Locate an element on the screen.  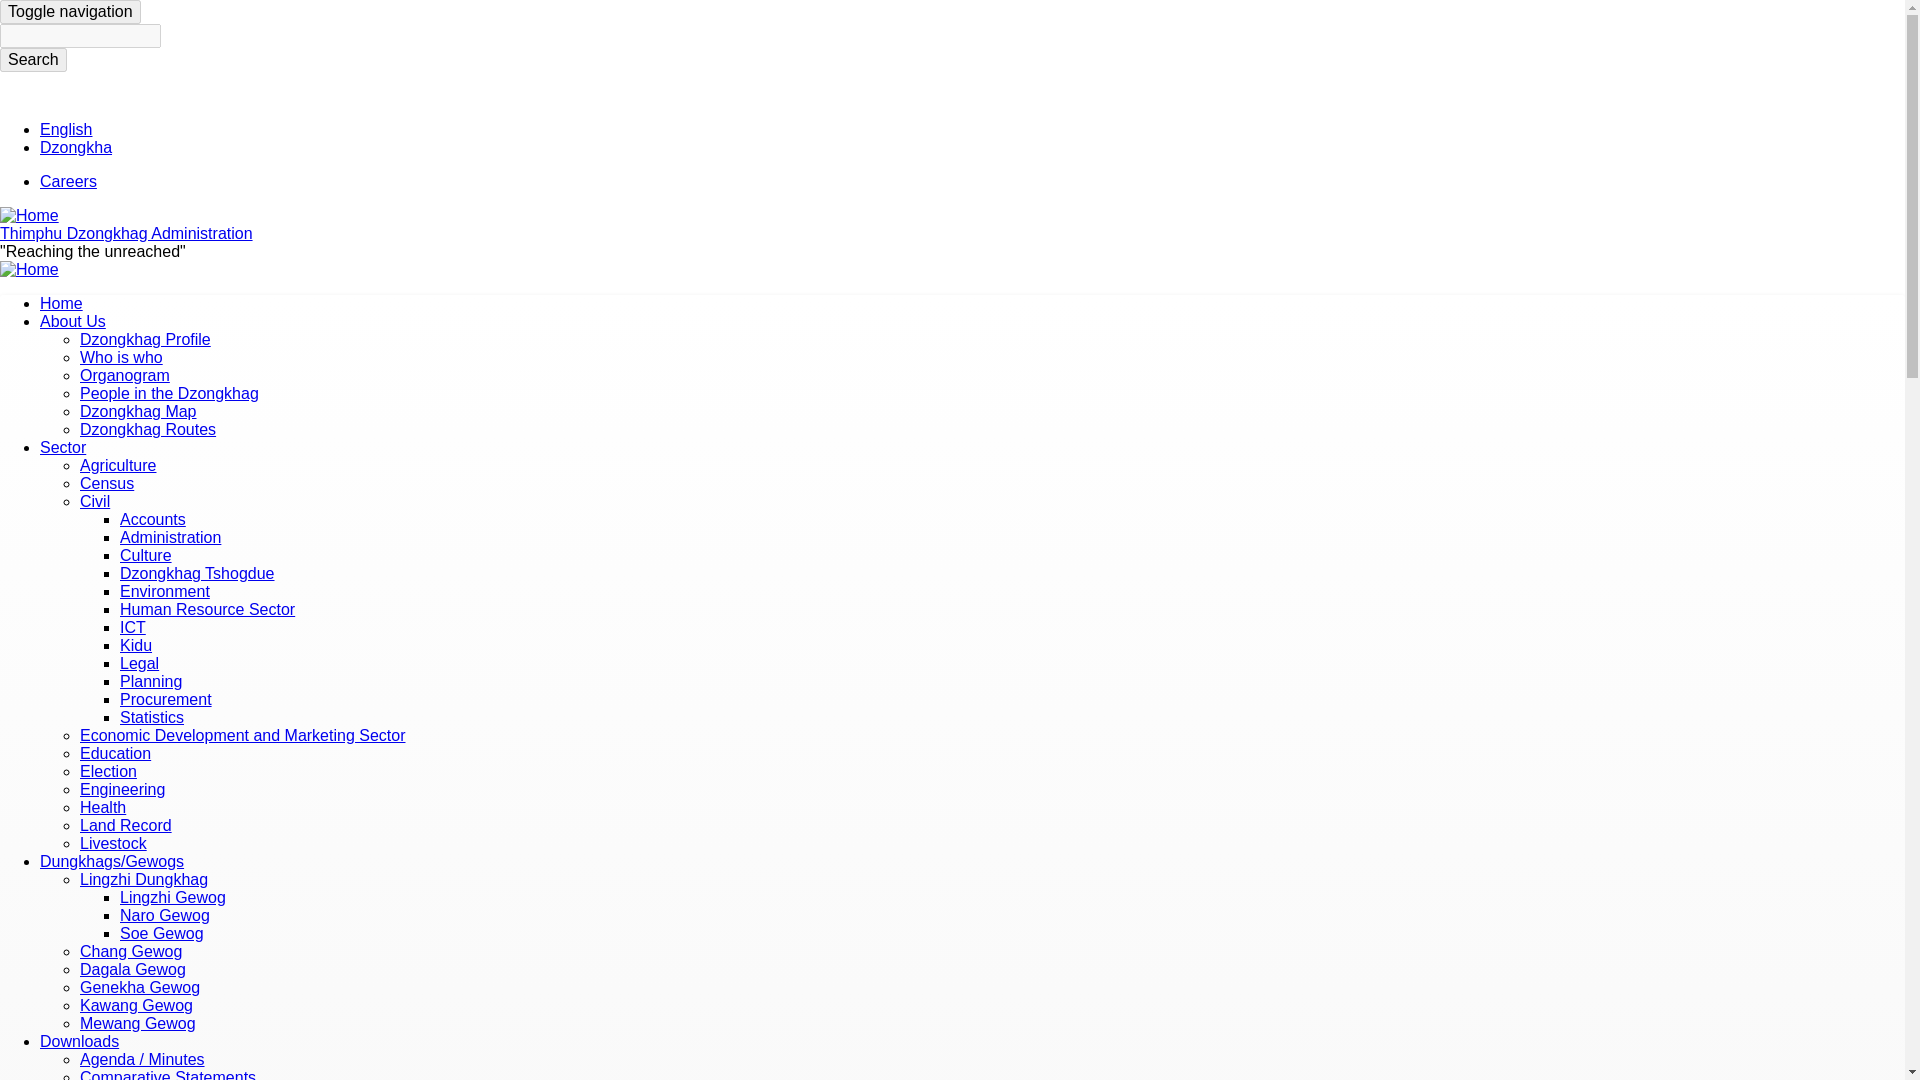
Planning is located at coordinates (150, 681).